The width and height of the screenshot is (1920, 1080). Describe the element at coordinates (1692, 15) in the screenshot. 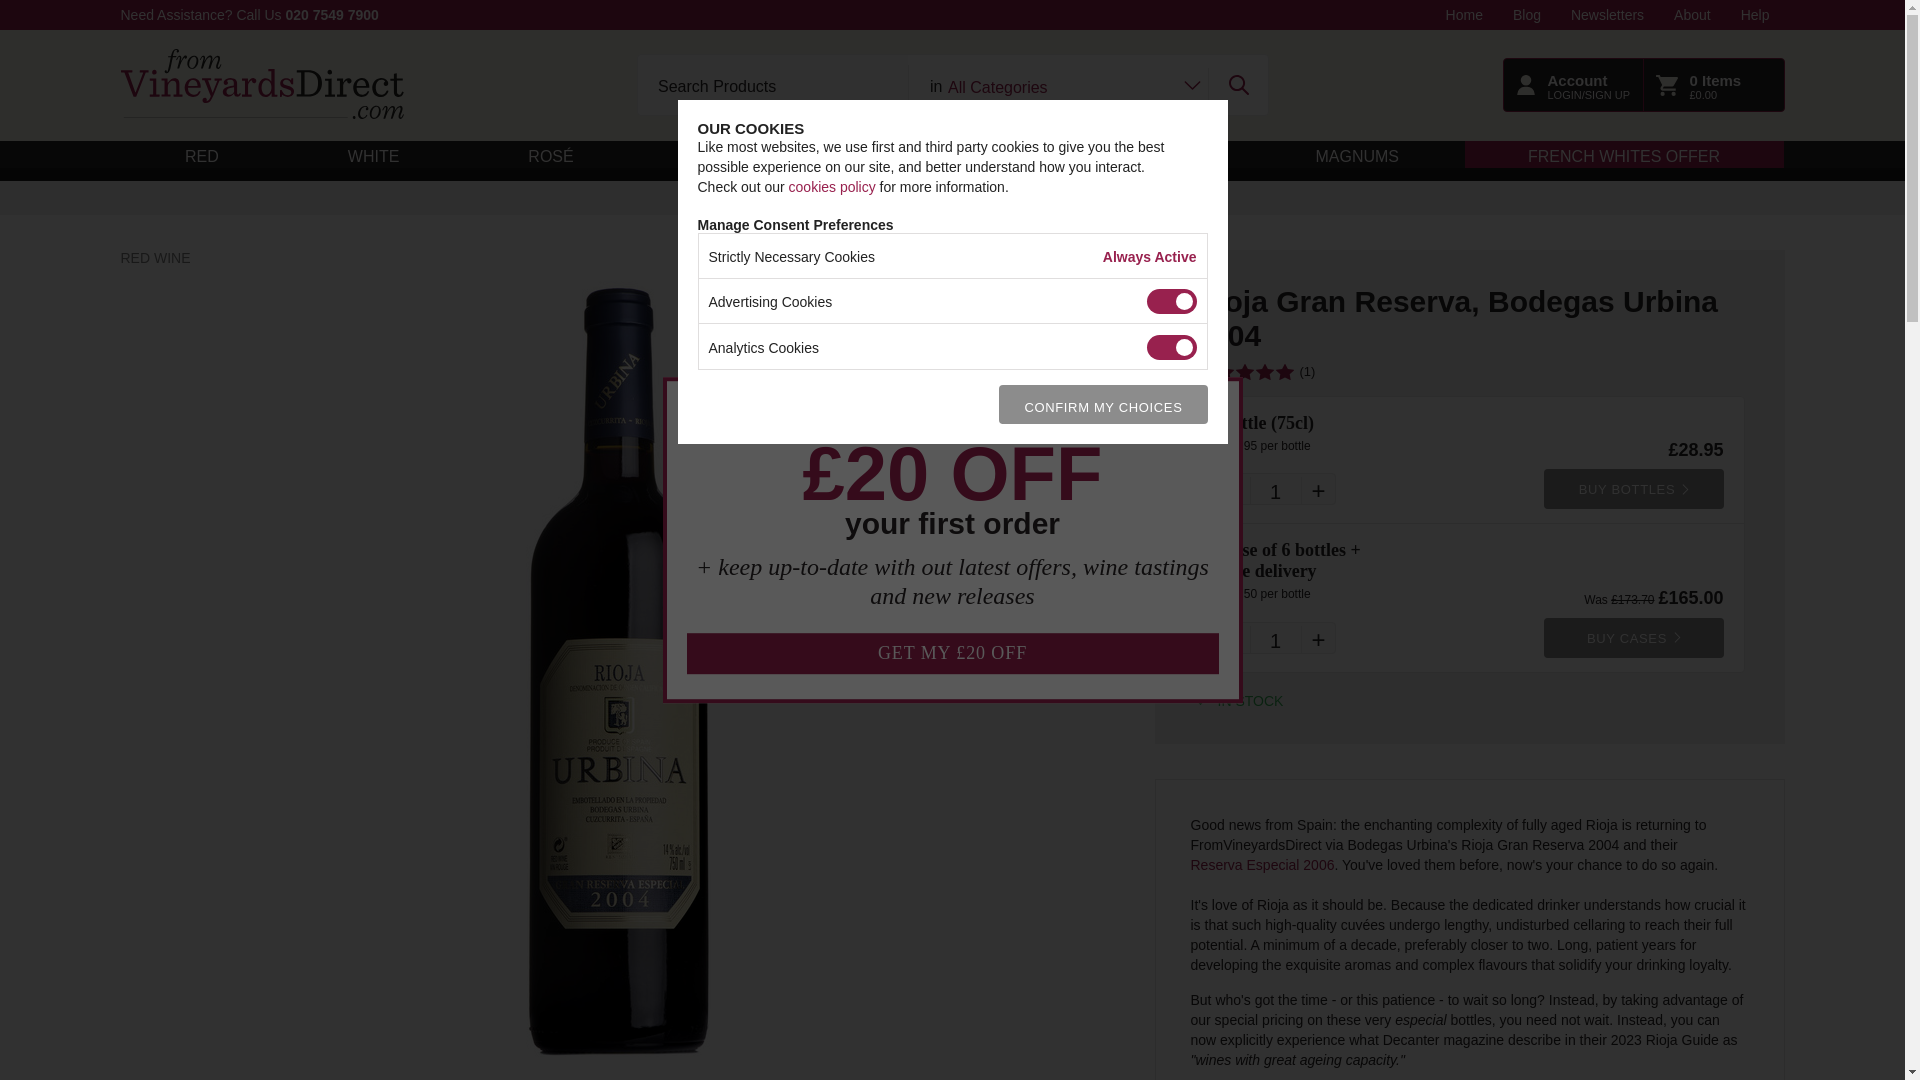

I see `About` at that location.